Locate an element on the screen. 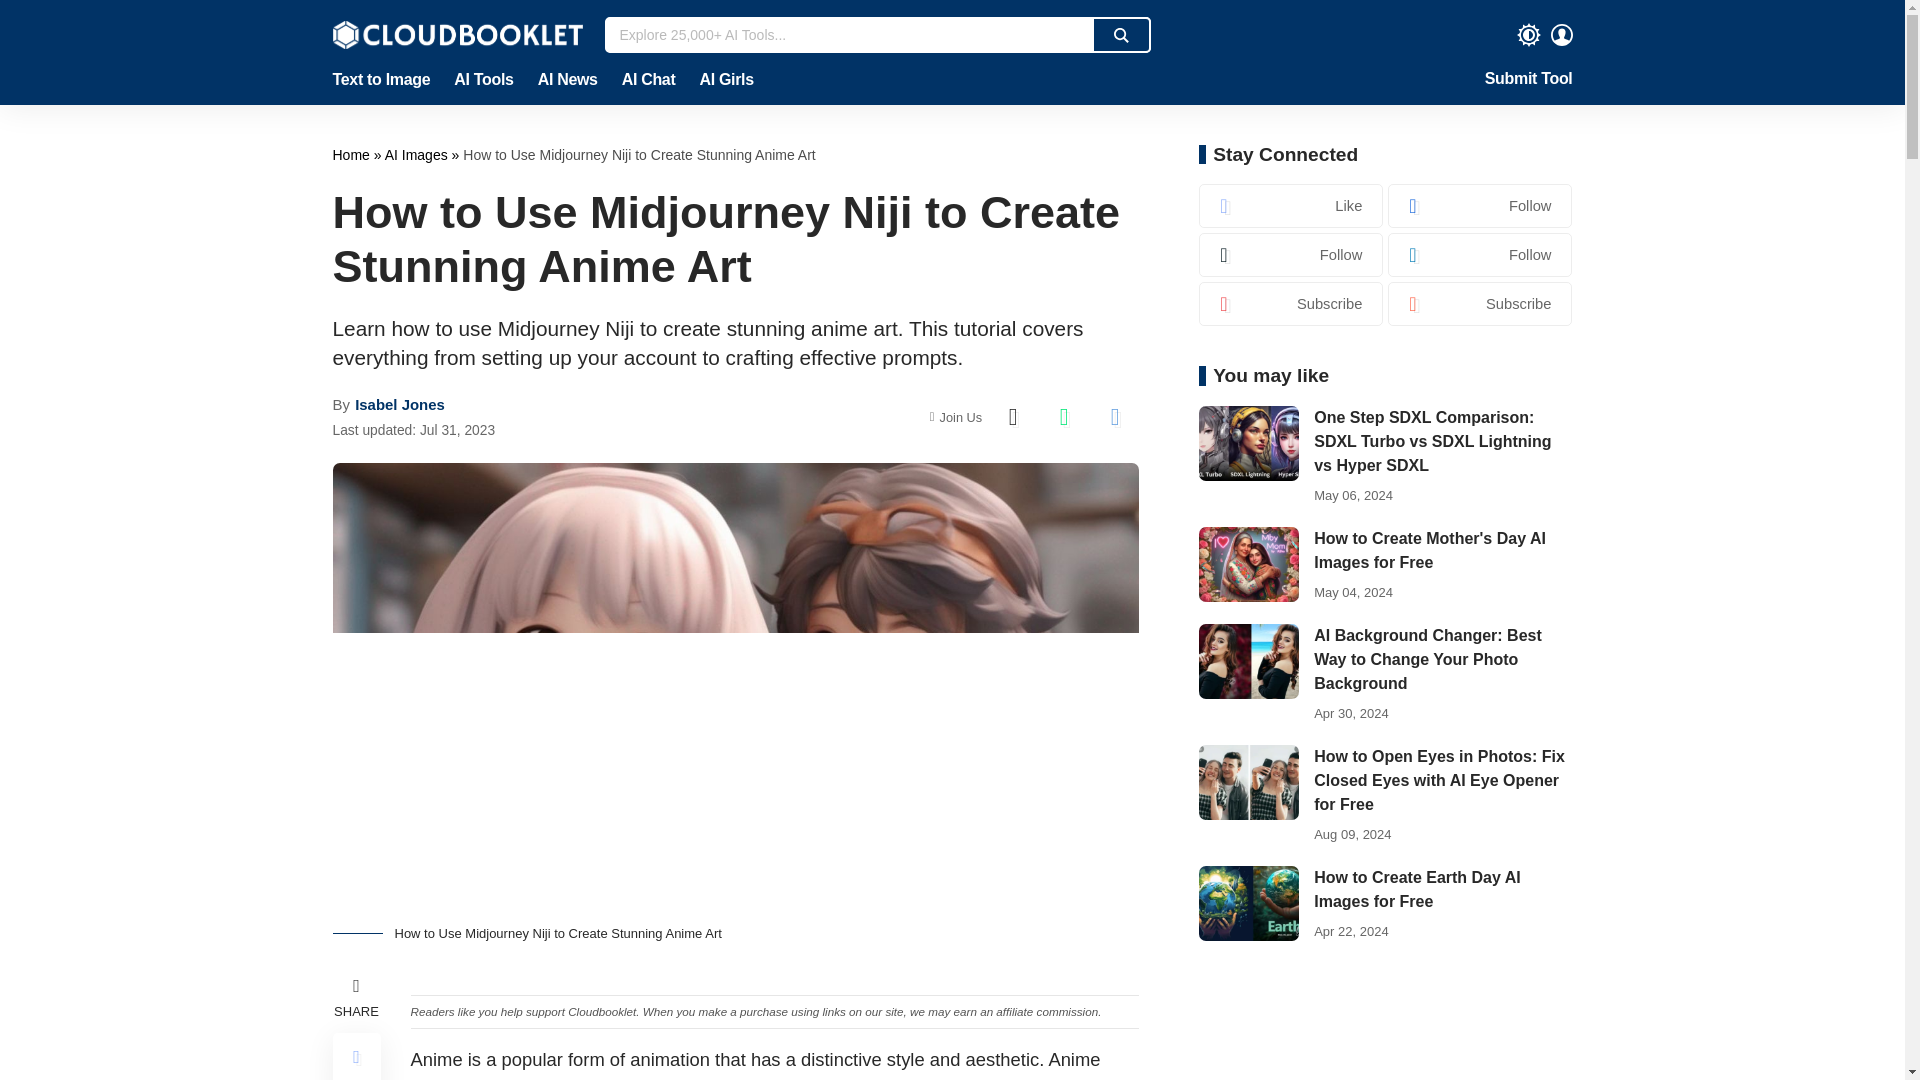 Image resolution: width=1920 pixels, height=1080 pixels. Home is located at coordinates (352, 154).